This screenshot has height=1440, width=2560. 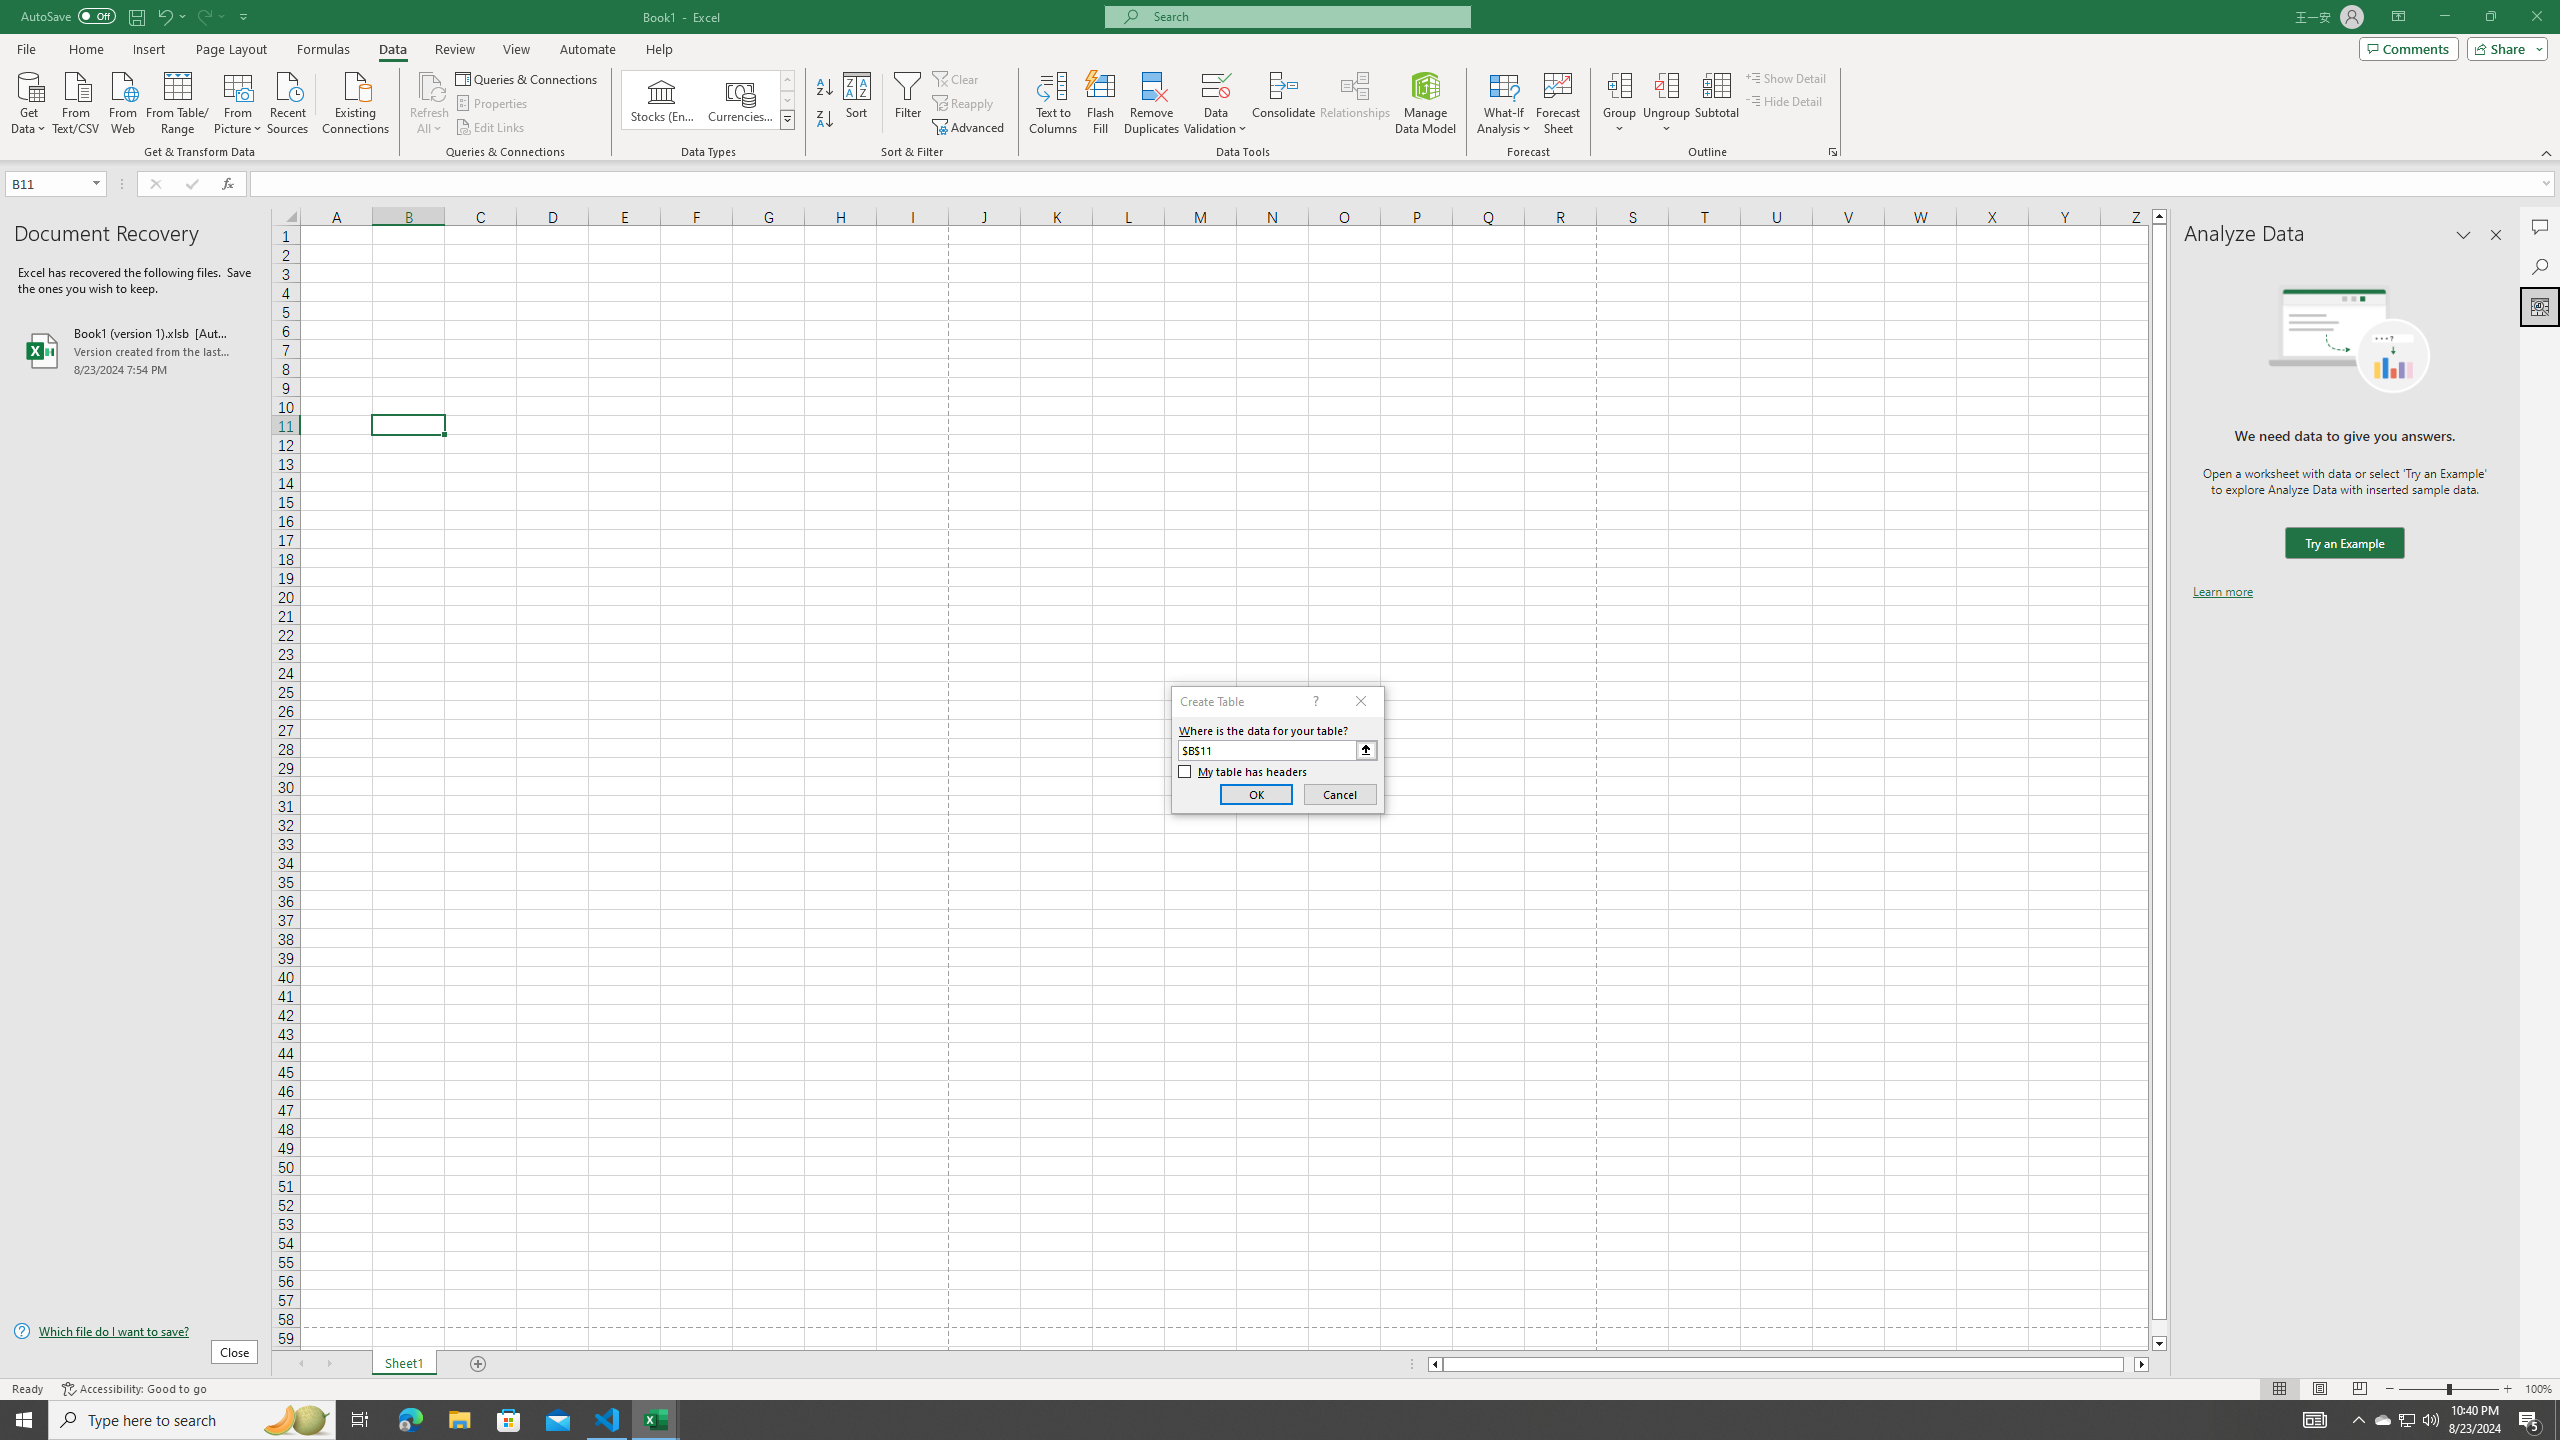 I want to click on Automate, so click(x=588, y=49).